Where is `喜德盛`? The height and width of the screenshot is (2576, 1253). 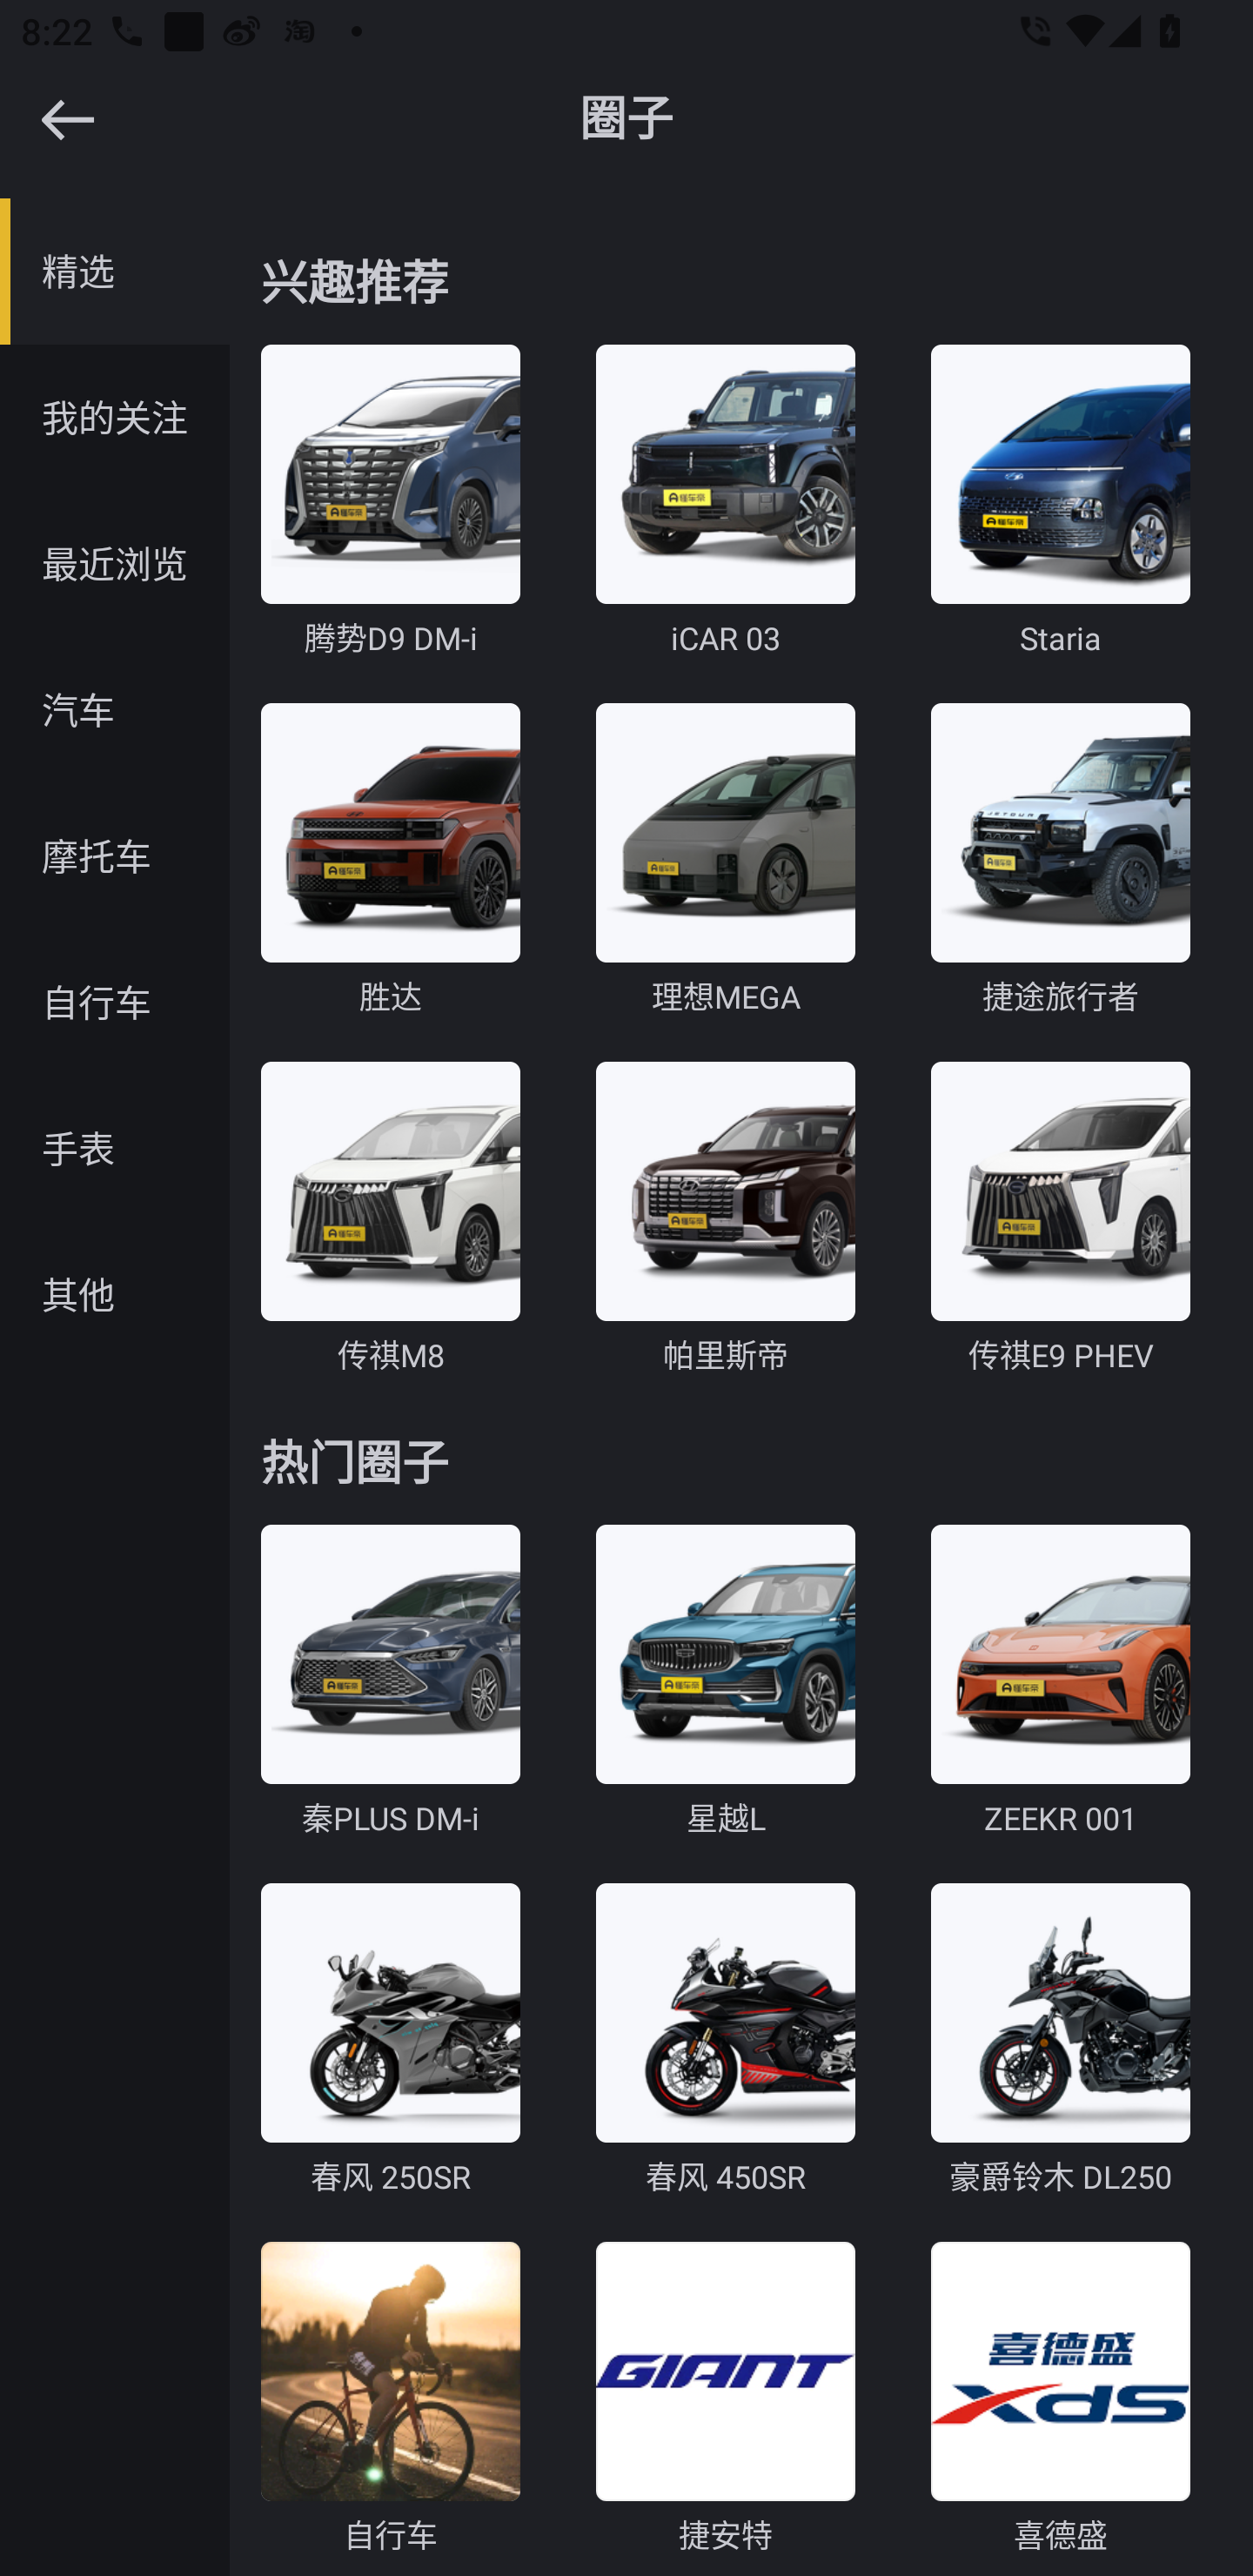
喜德盛 is located at coordinates (1060, 2399).